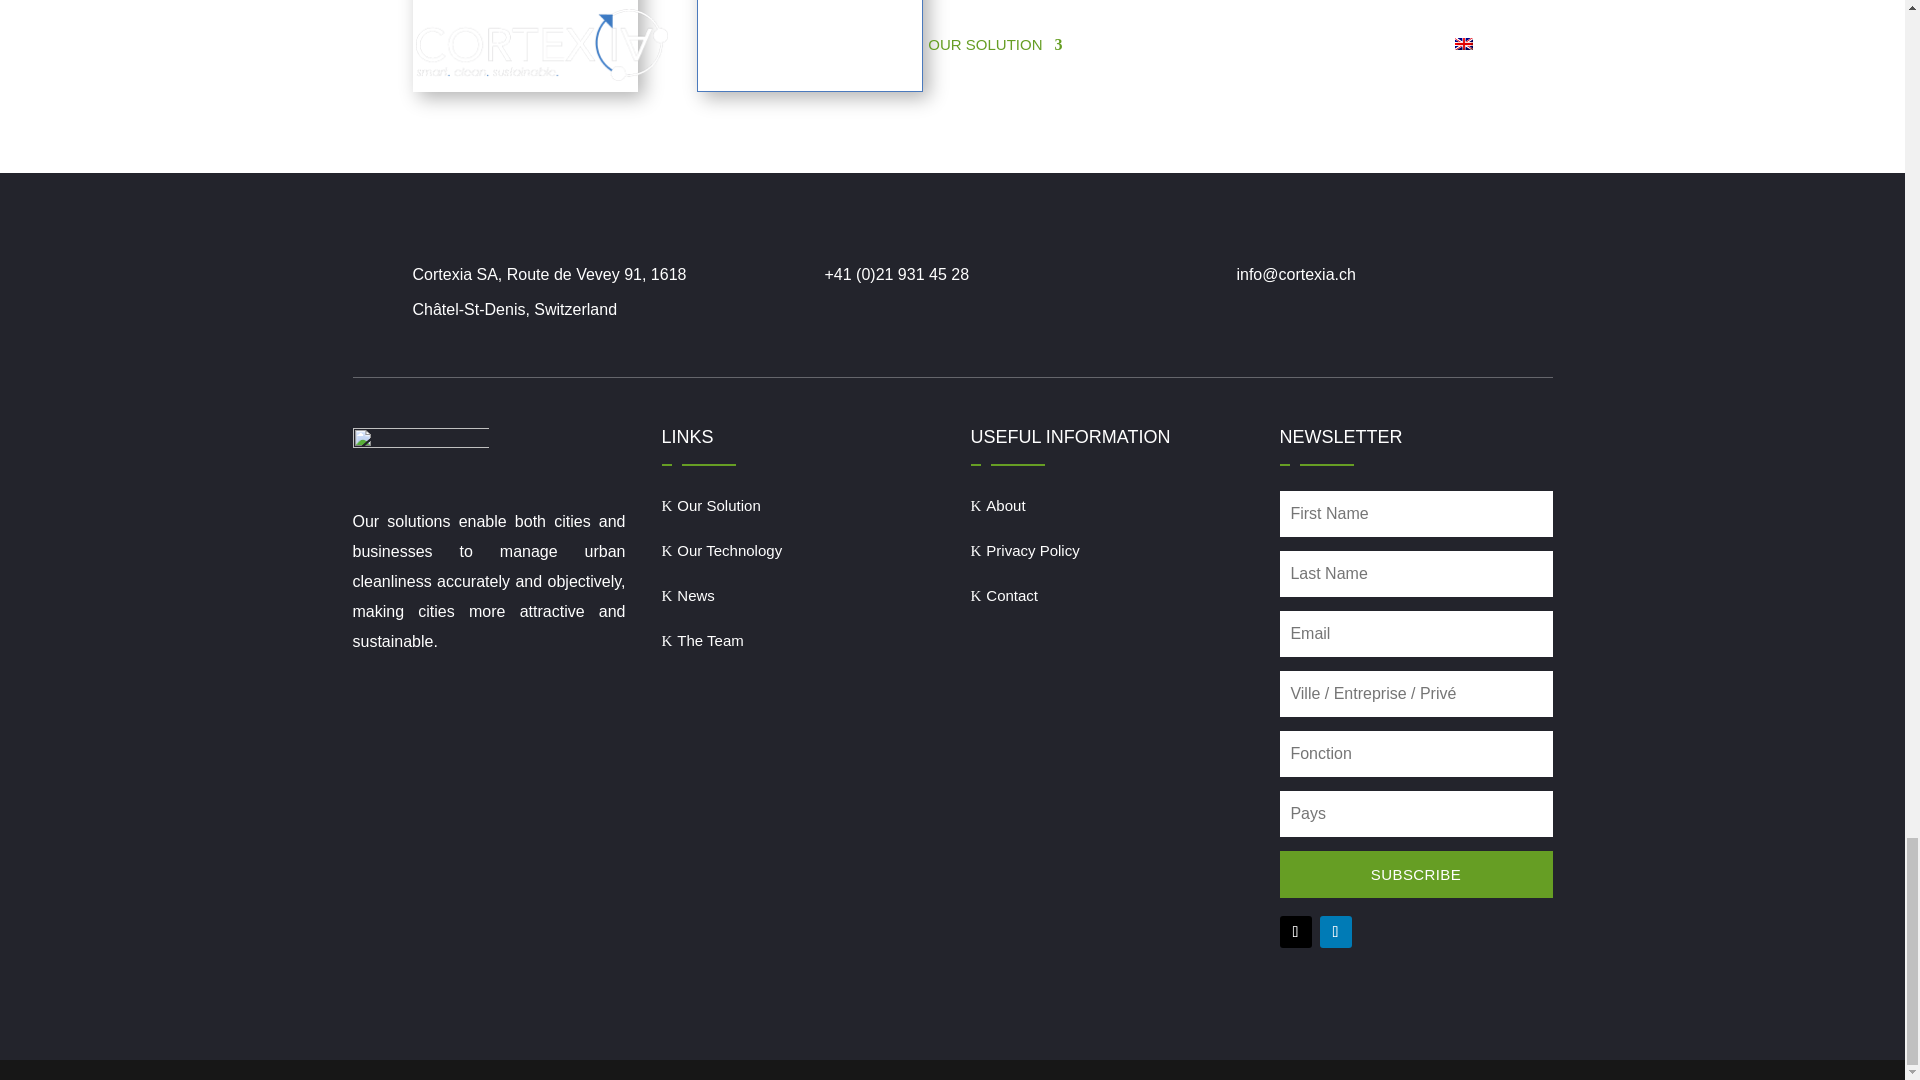 This screenshot has height=1080, width=1920. I want to click on About, so click(997, 505).